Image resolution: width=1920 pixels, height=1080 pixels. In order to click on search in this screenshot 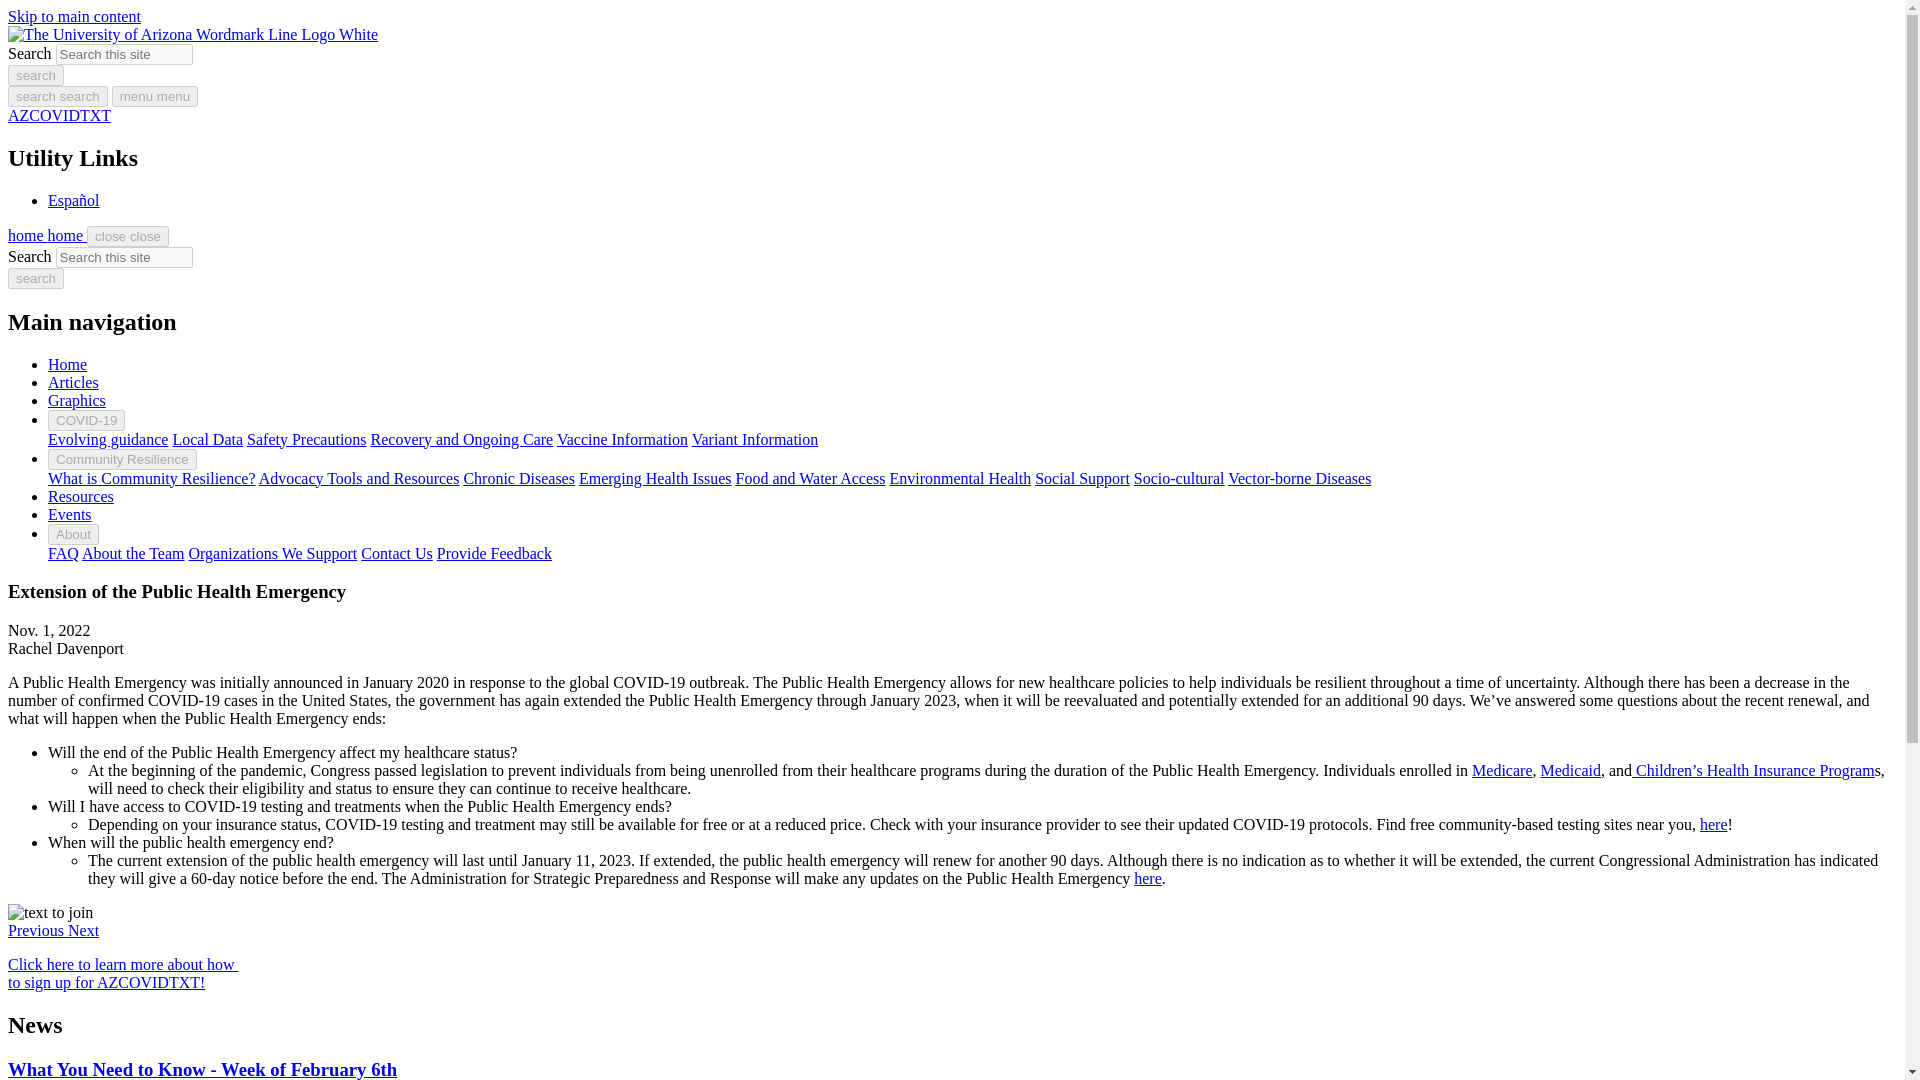, I will do `click(35, 75)`.